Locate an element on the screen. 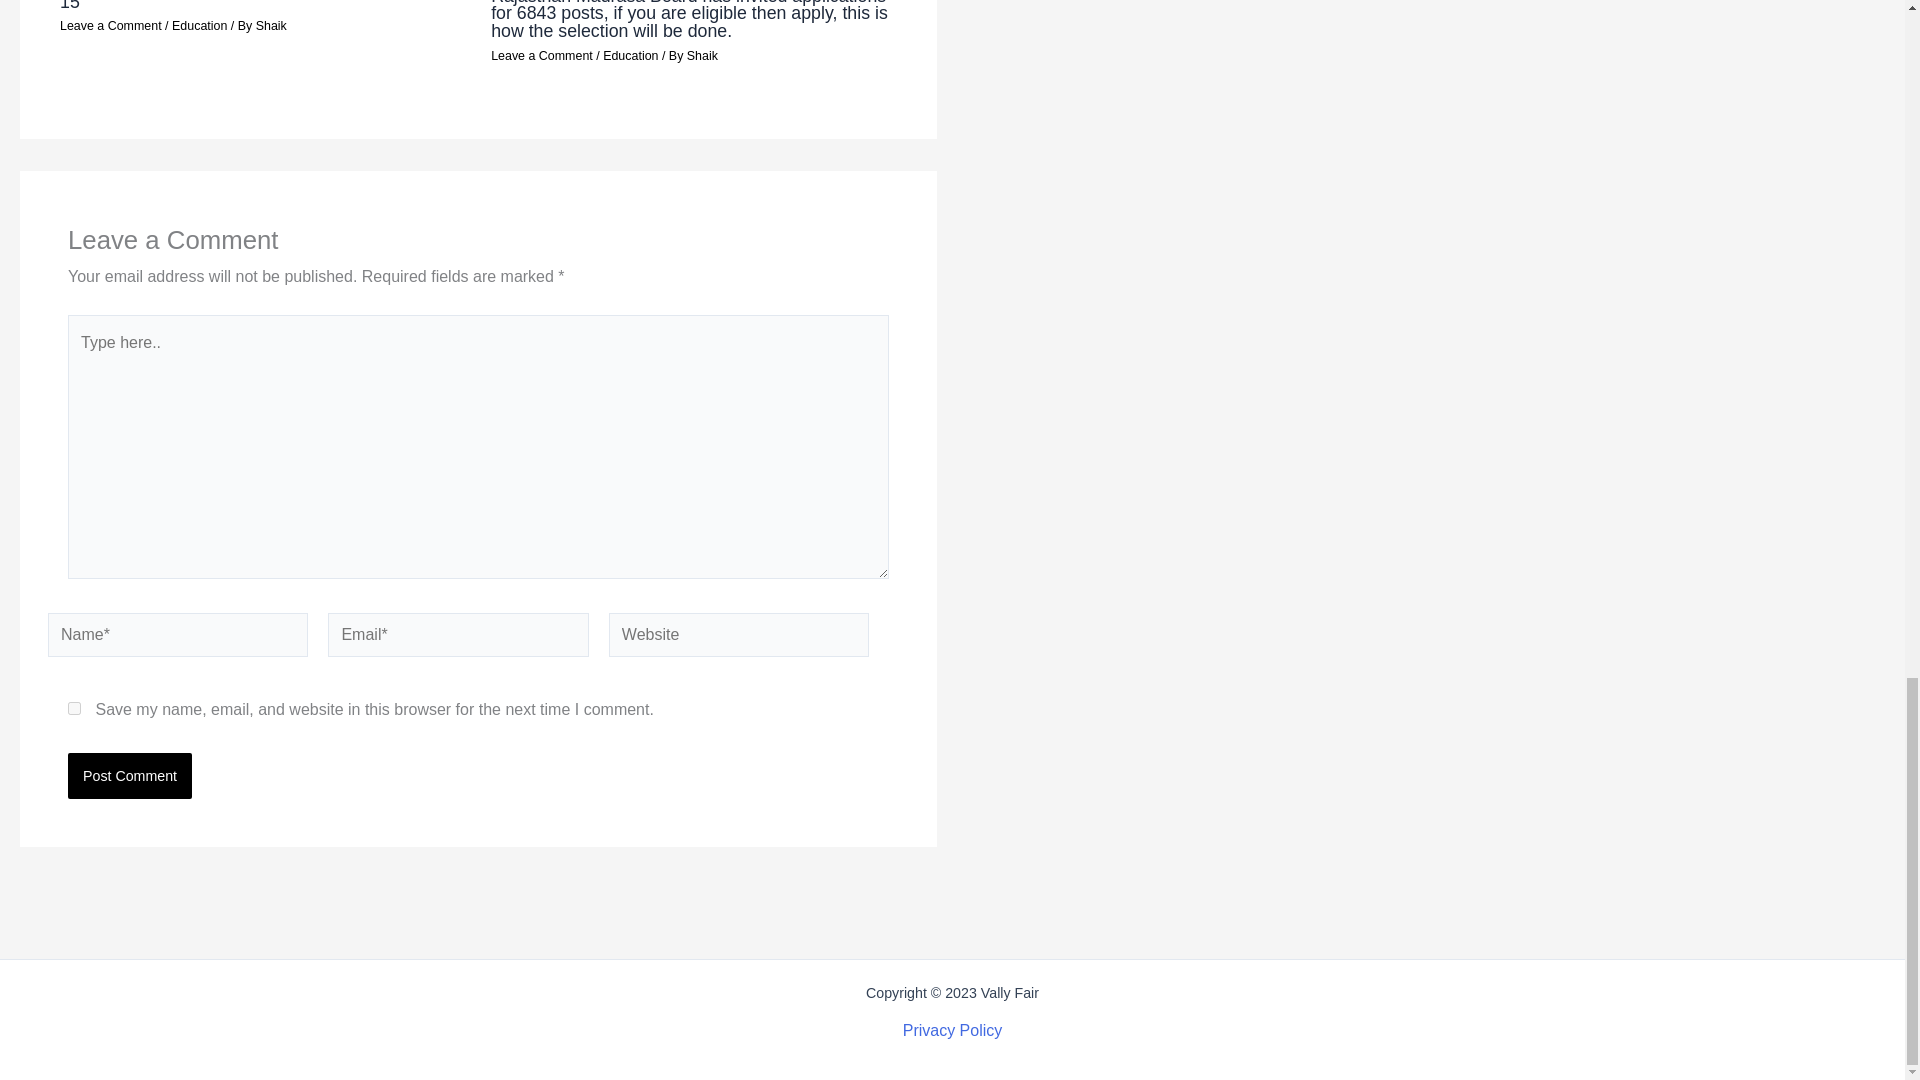 The height and width of the screenshot is (1080, 1920). Shaik is located at coordinates (270, 26).